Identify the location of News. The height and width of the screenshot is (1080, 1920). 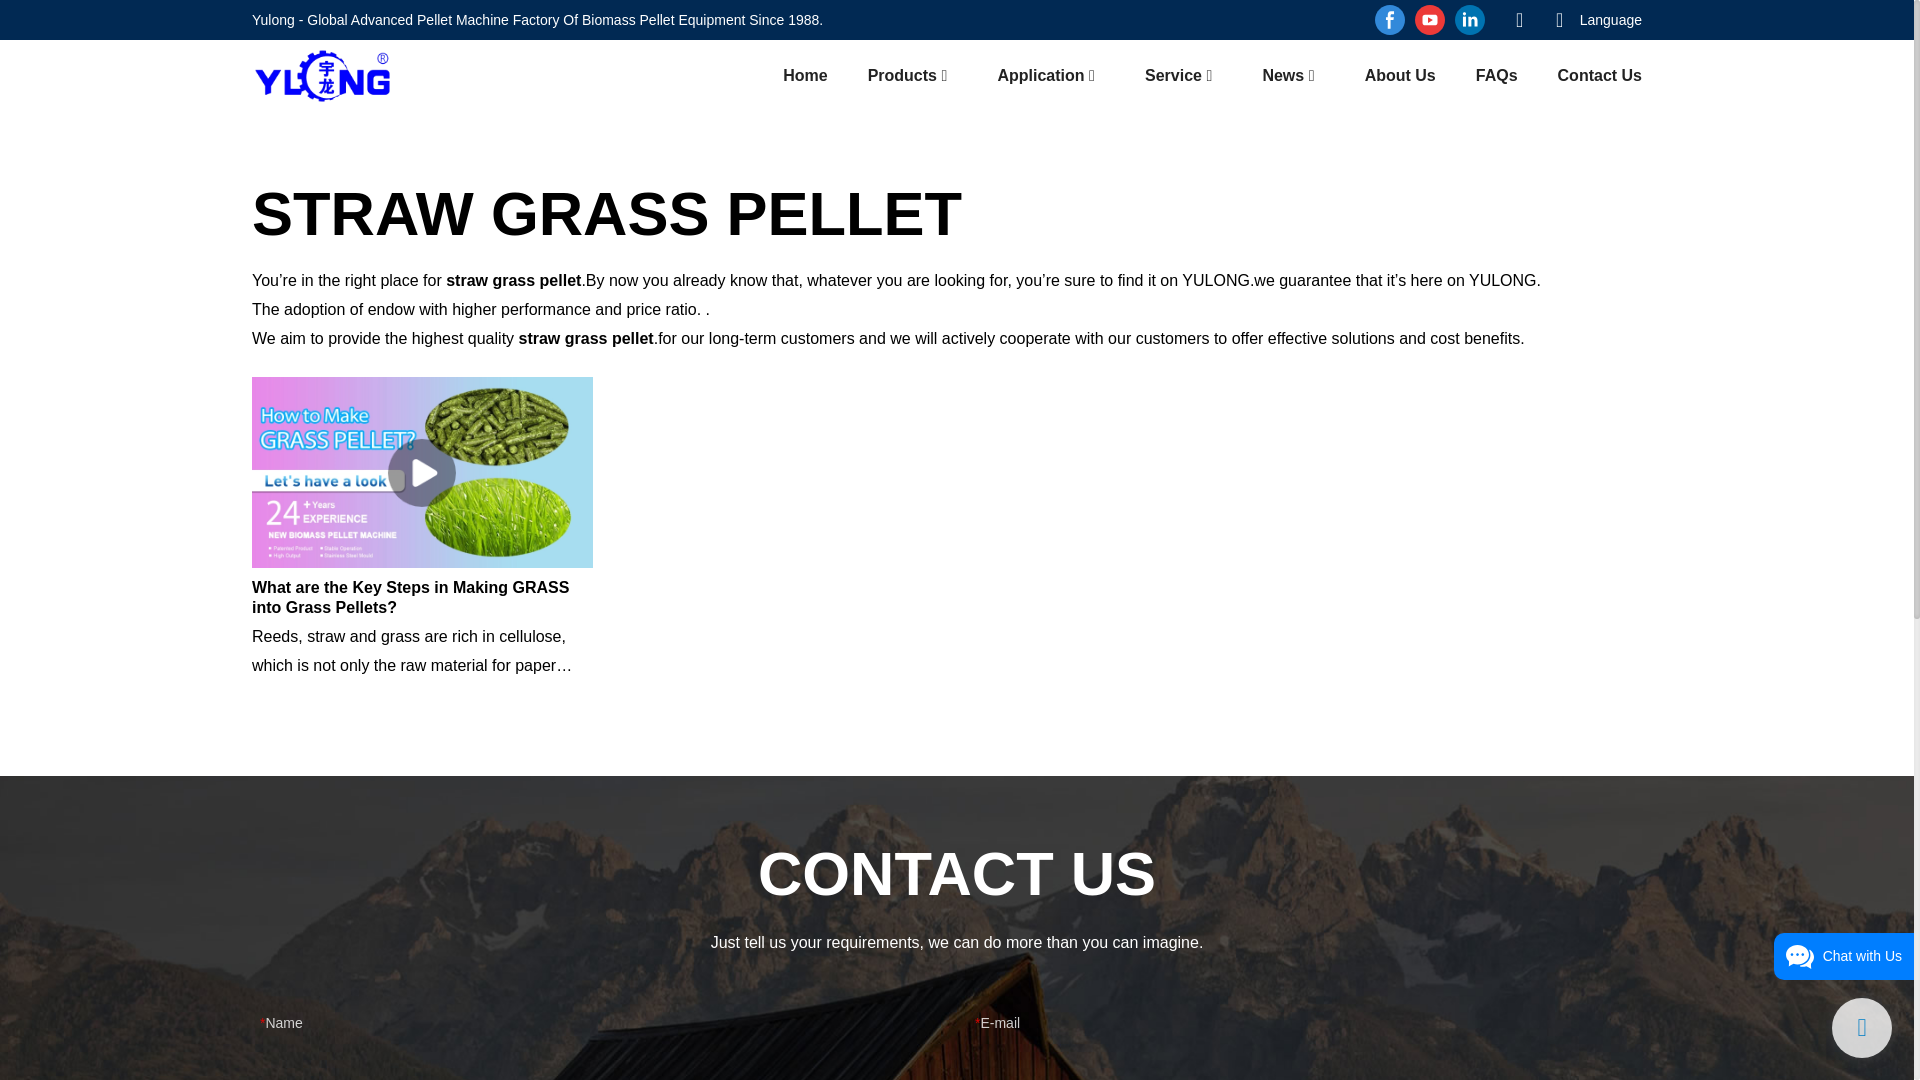
(1282, 74).